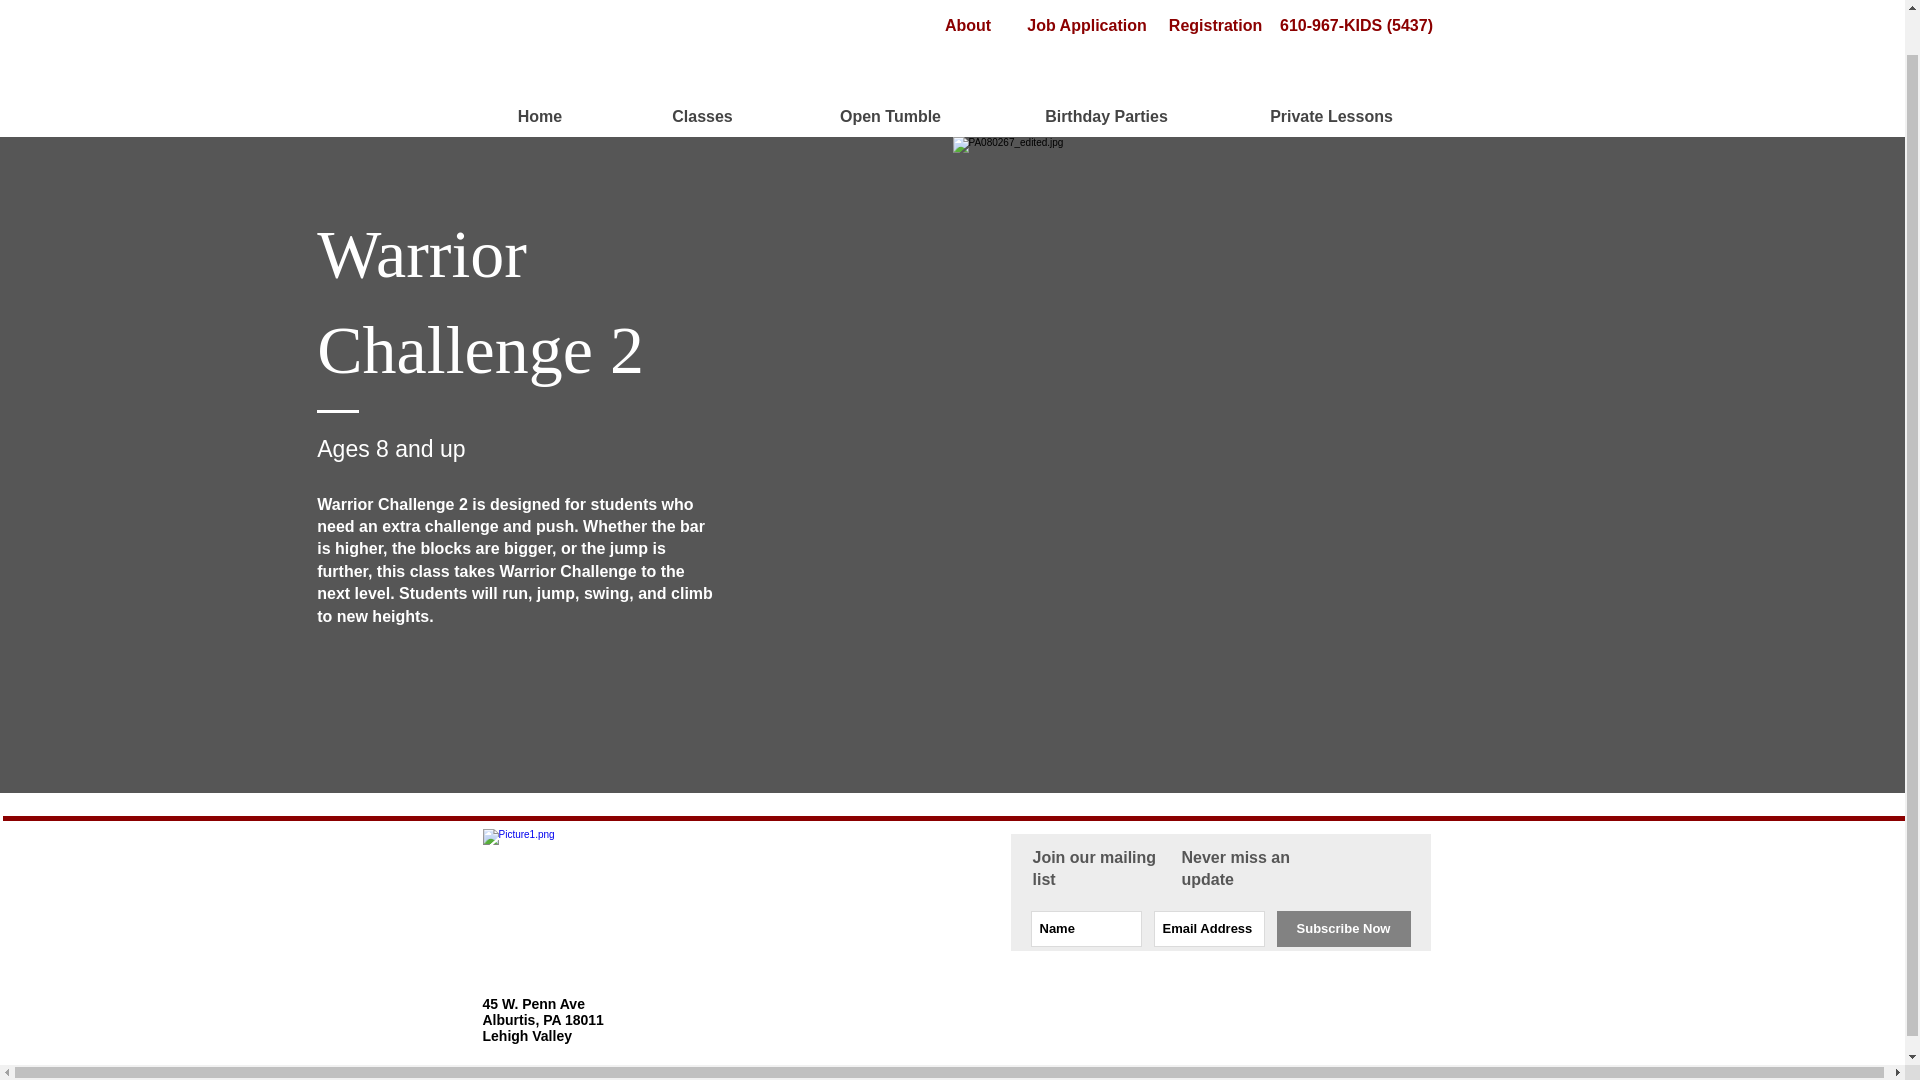  What do you see at coordinates (1106, 117) in the screenshot?
I see `Birthday Parties` at bounding box center [1106, 117].